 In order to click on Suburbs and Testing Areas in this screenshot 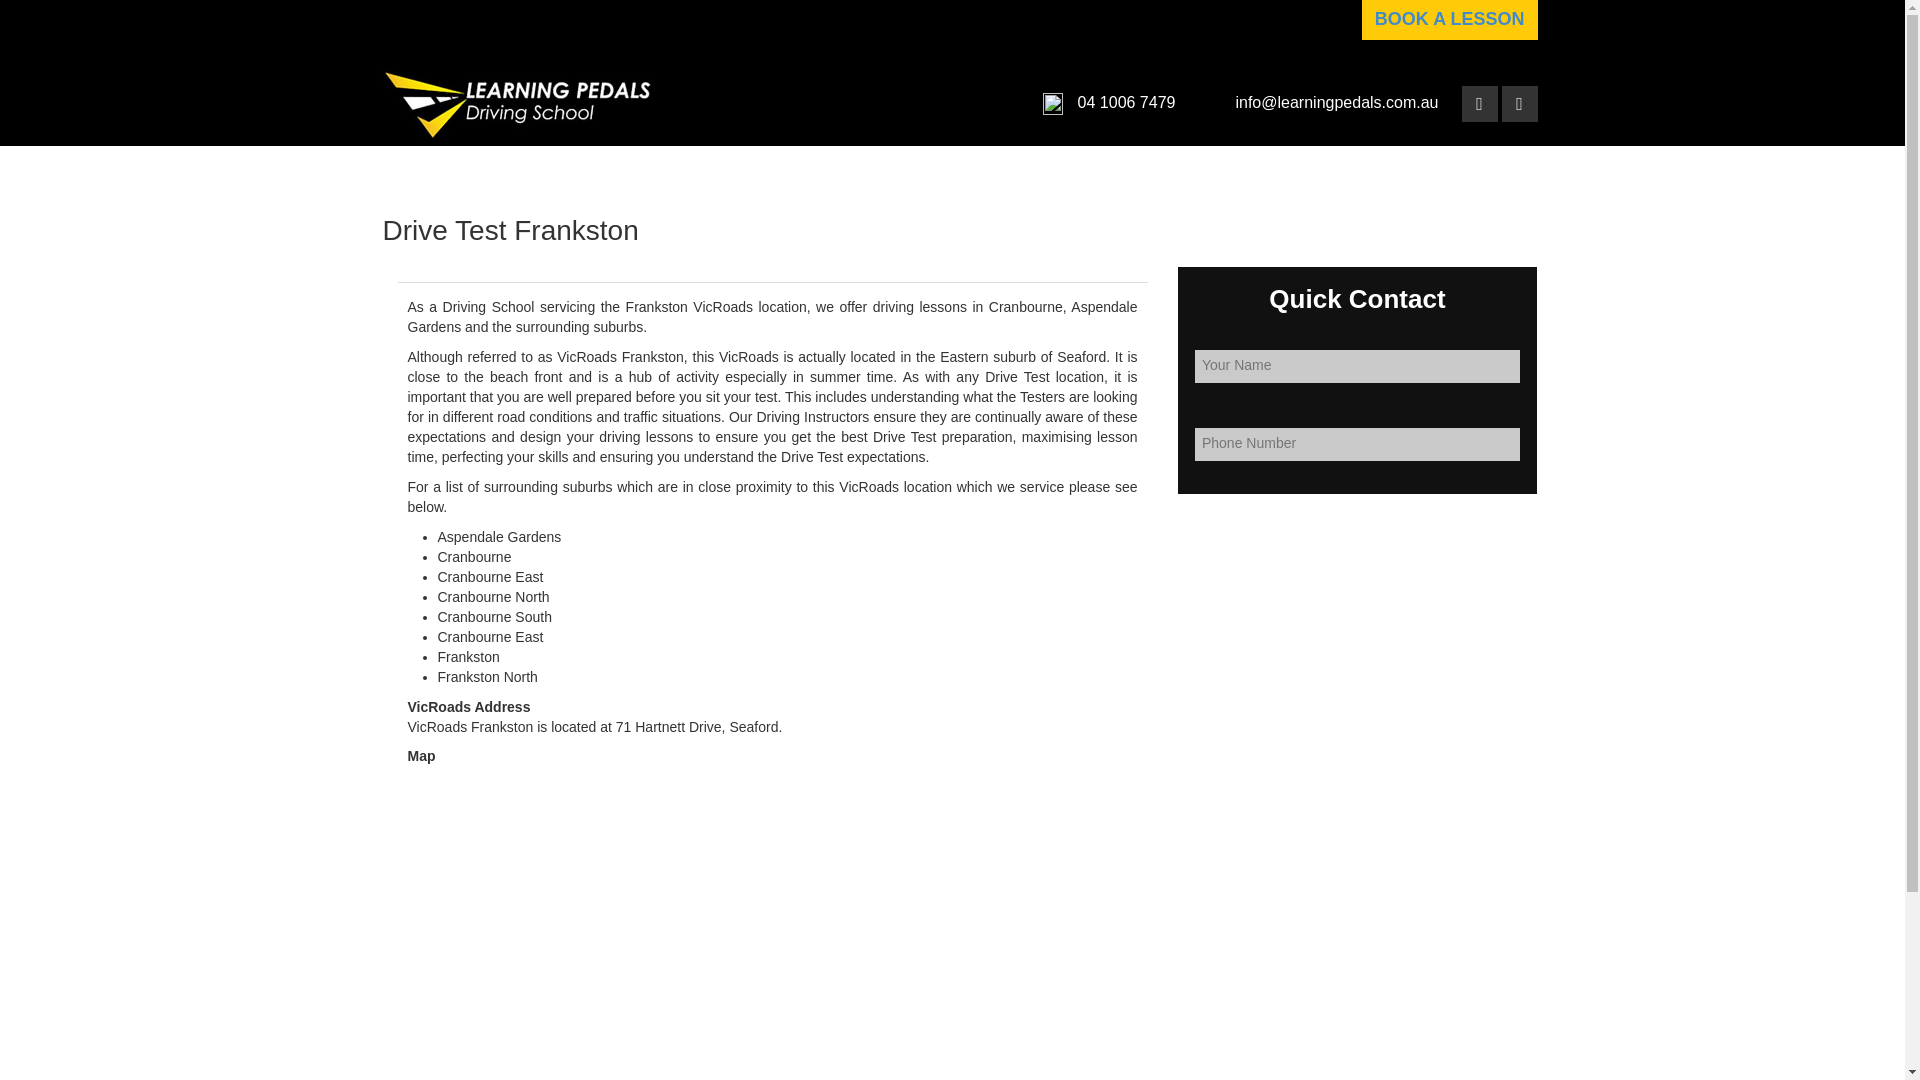, I will do `click(1045, 170)`.